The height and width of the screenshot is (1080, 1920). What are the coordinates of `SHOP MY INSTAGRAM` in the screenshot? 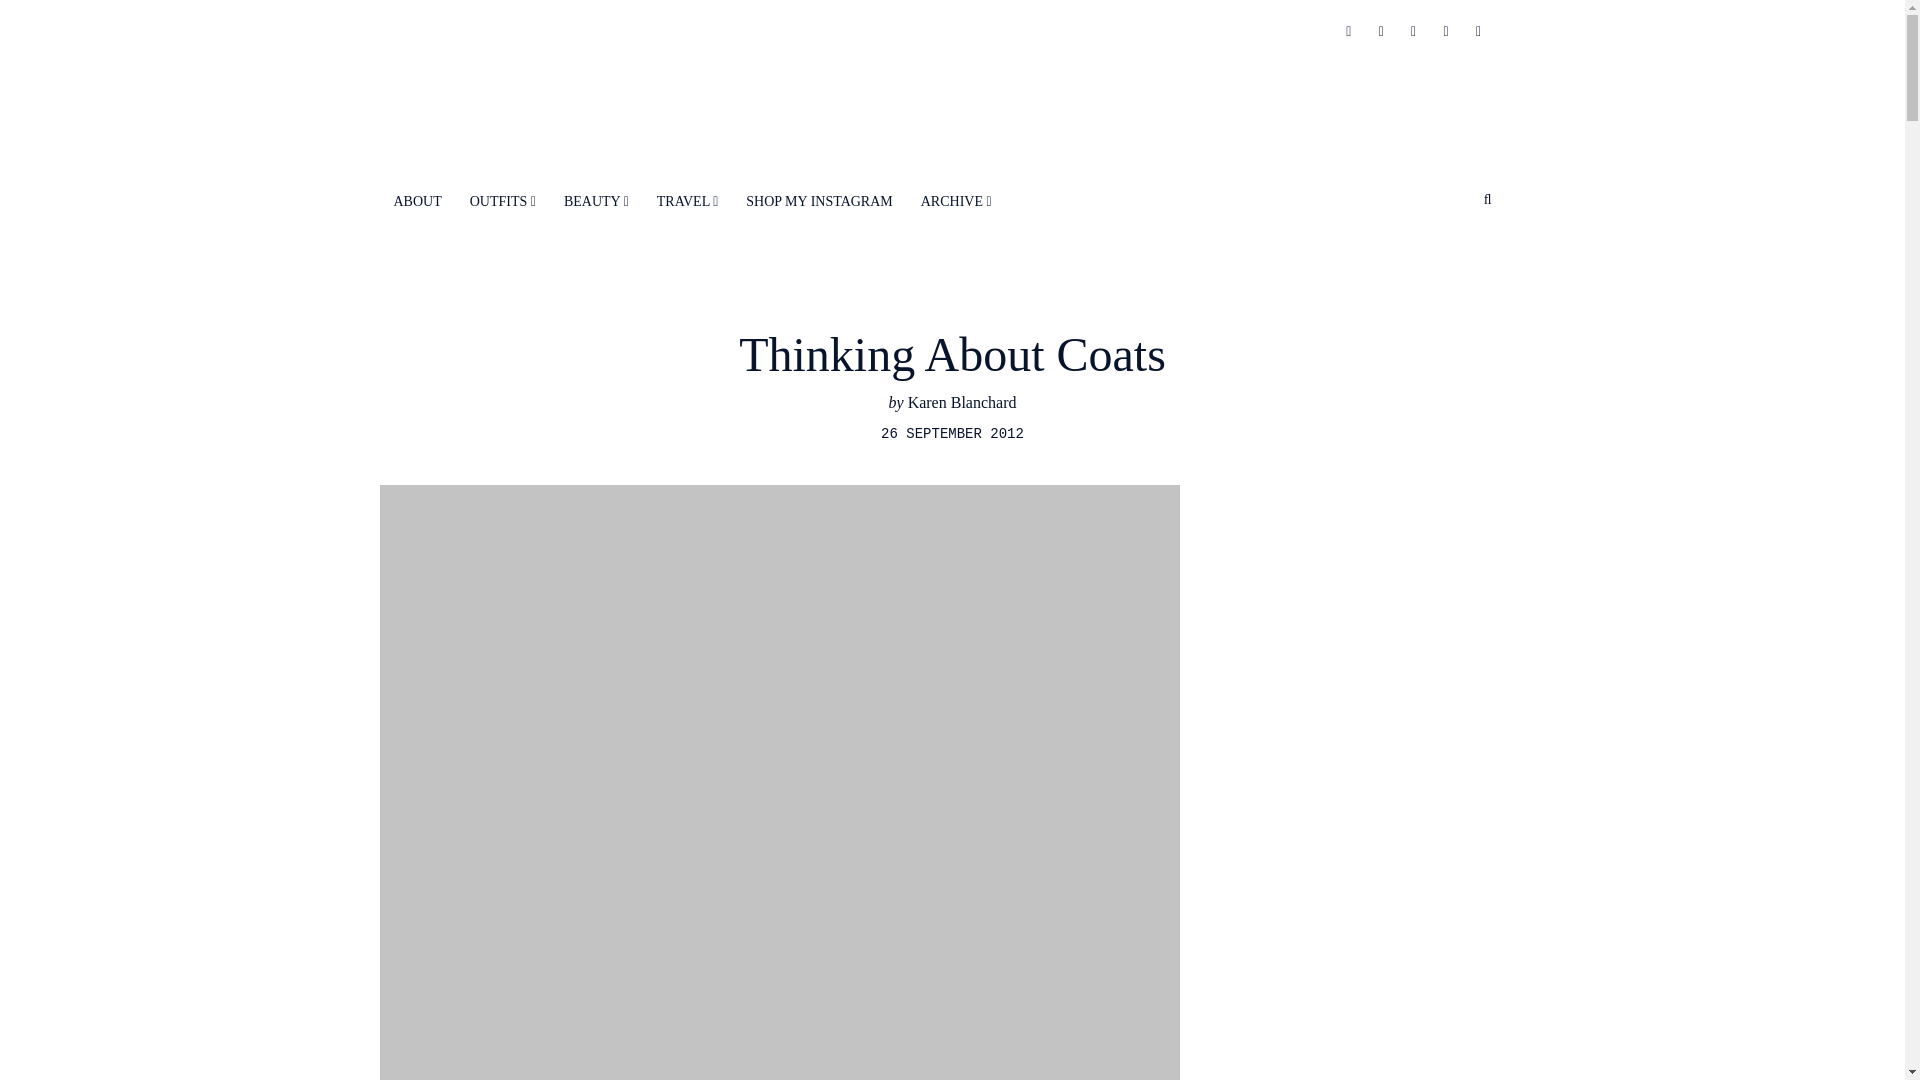 It's located at (818, 201).